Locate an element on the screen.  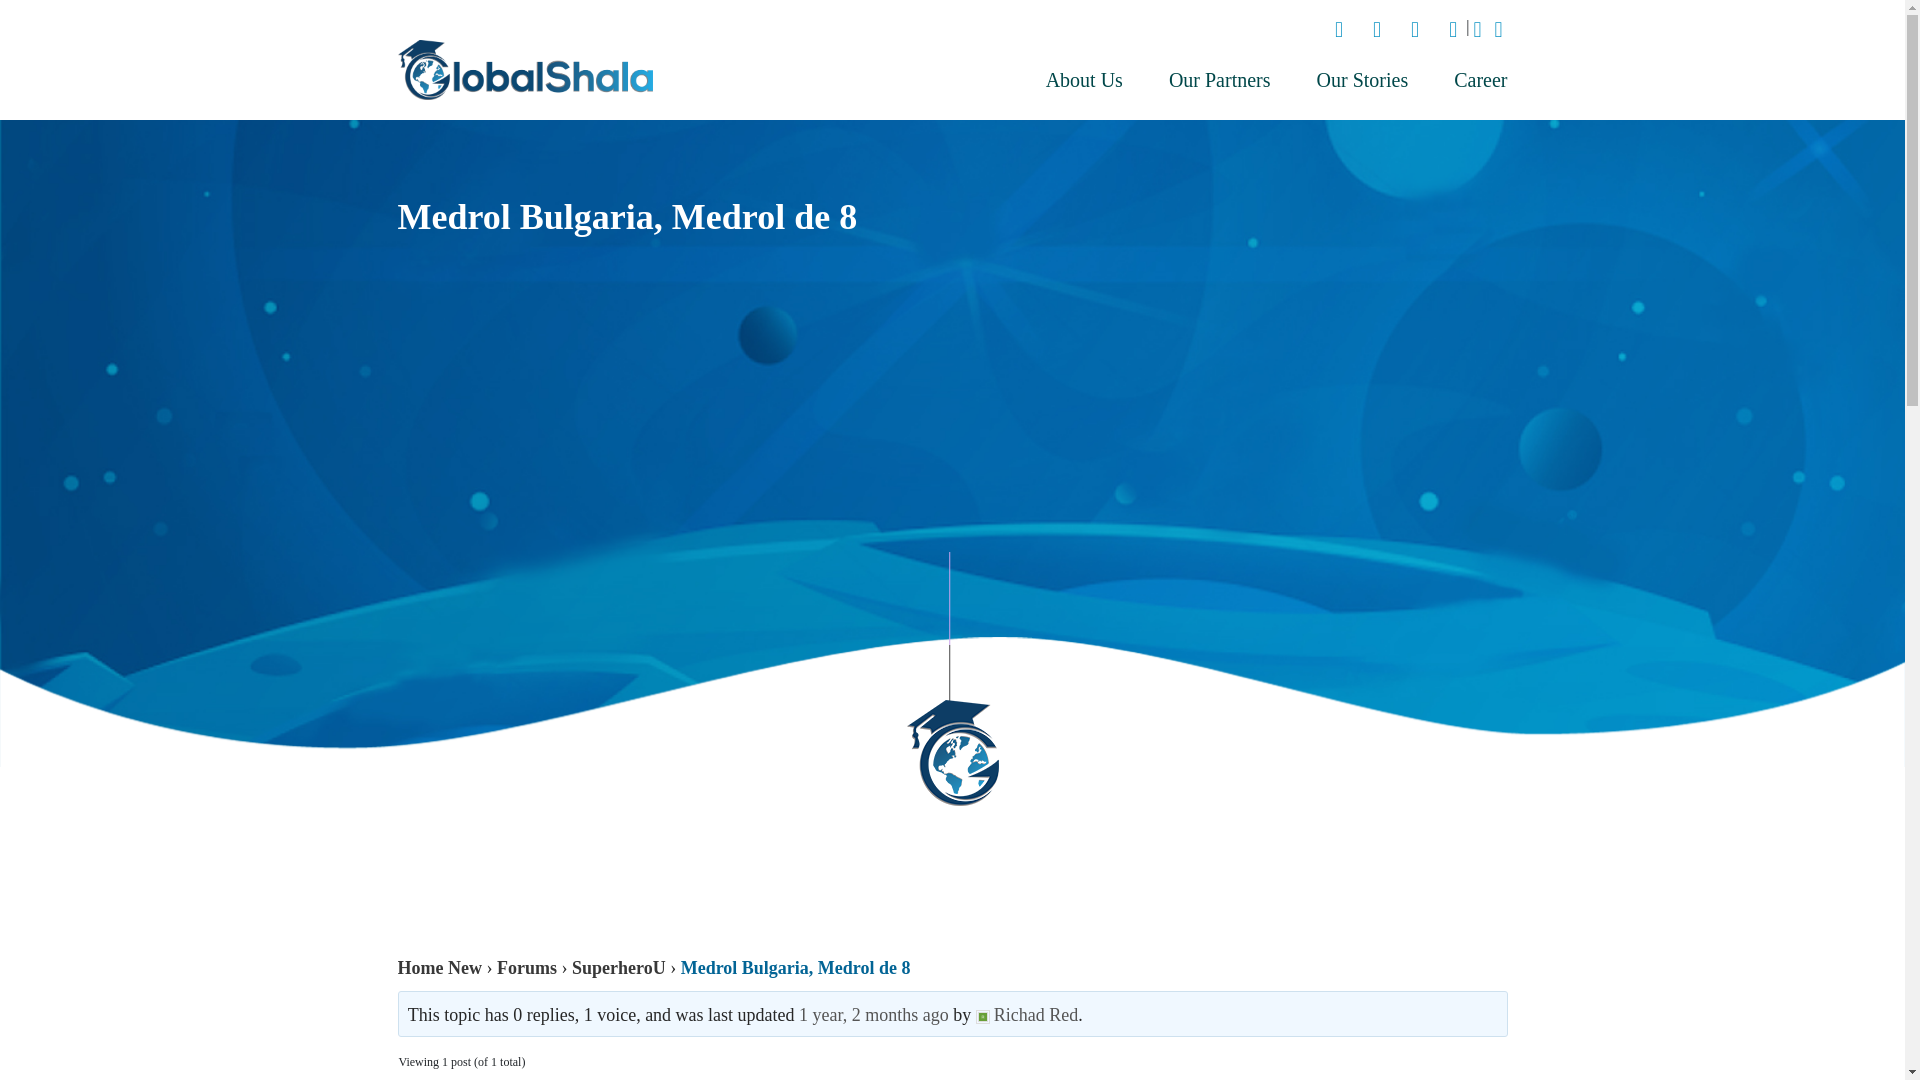
1 year, 2 months ago is located at coordinates (873, 1014).